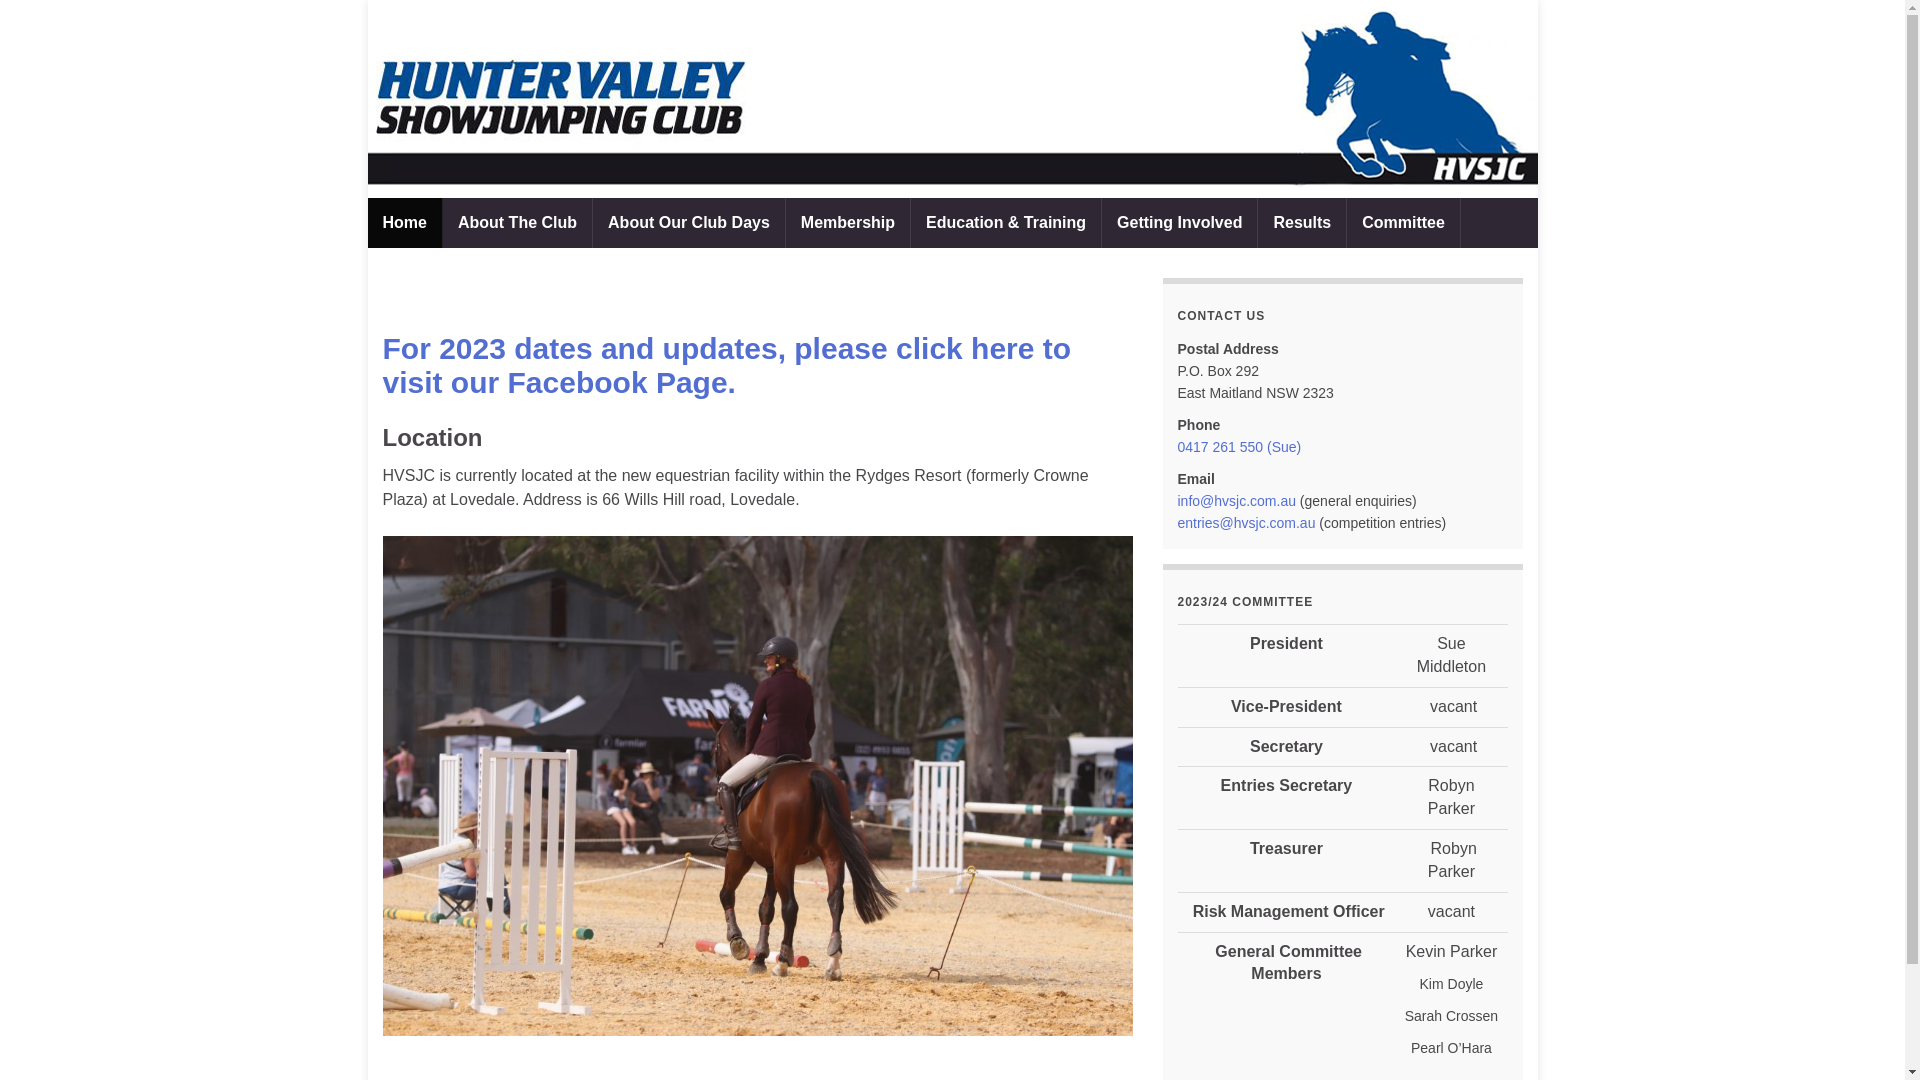 This screenshot has height=1080, width=1920. I want to click on Education & Training, so click(1006, 223).